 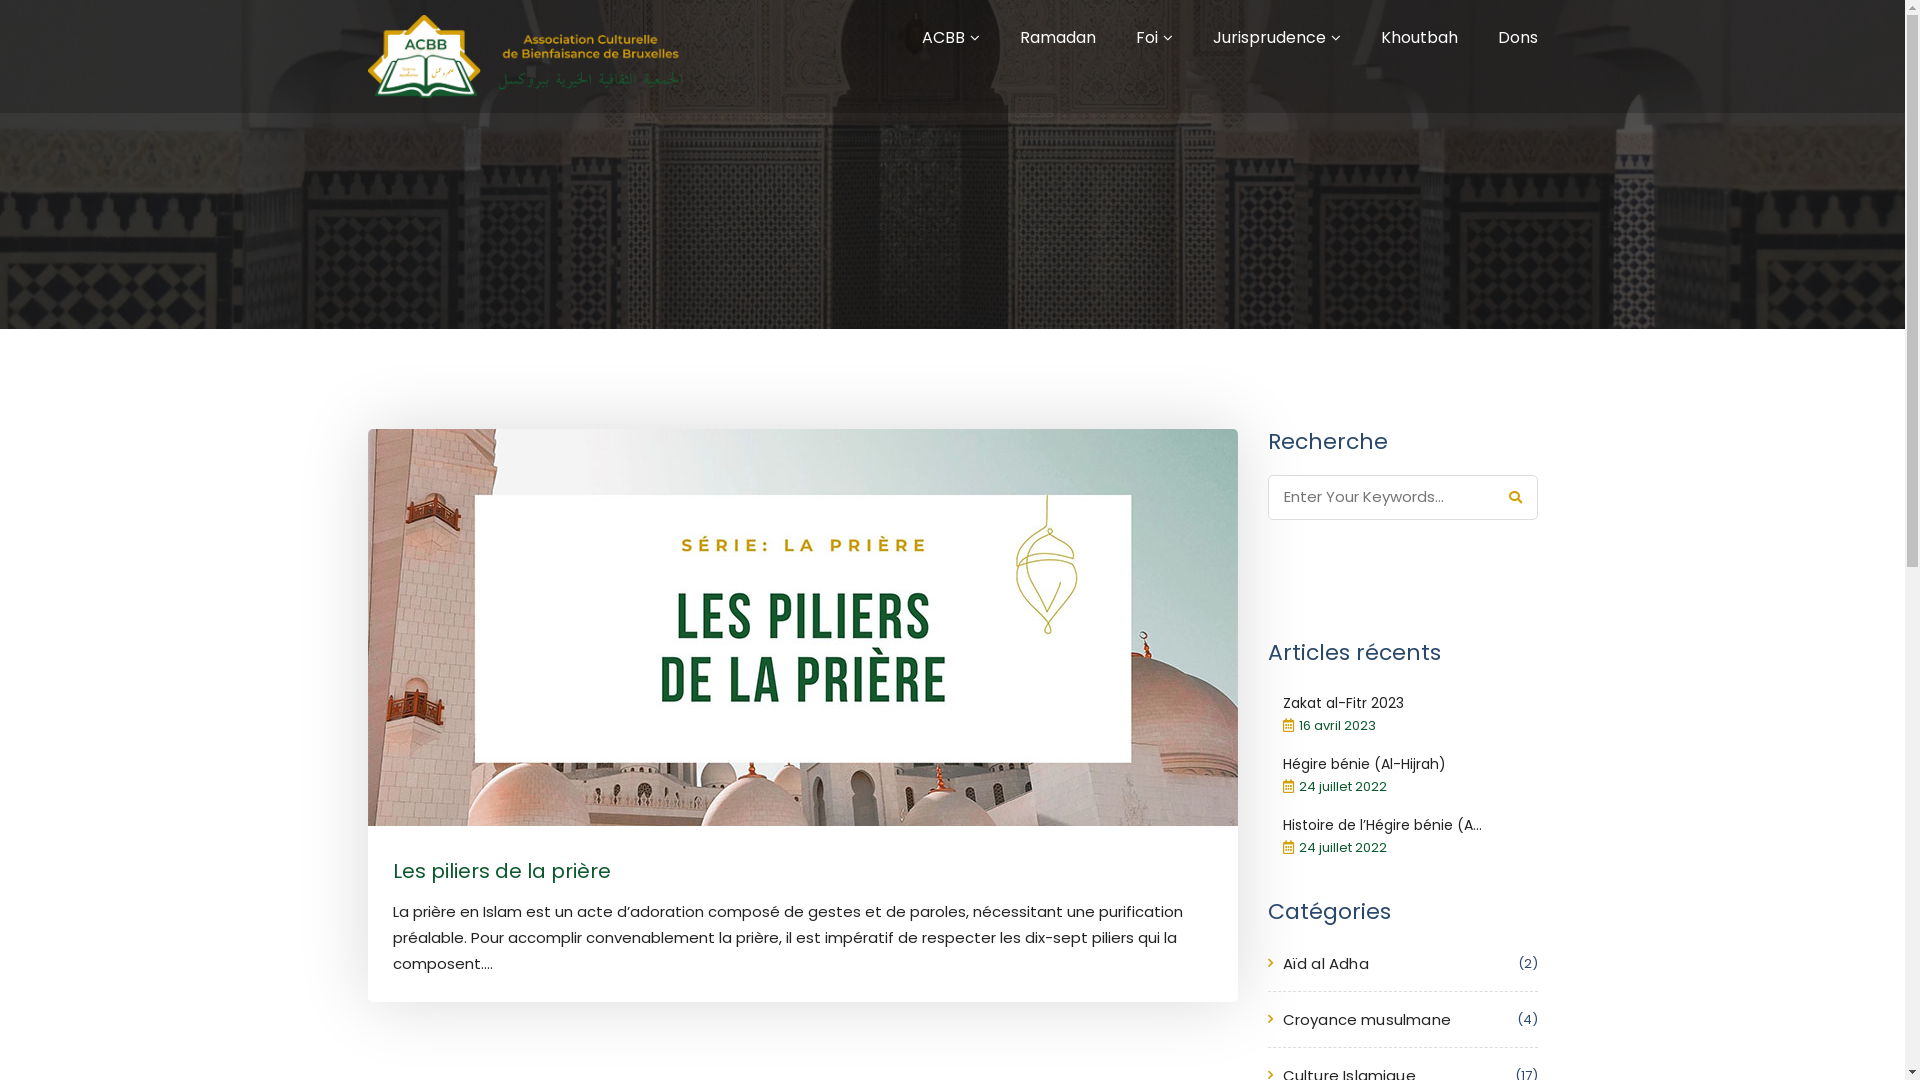 What do you see at coordinates (943, 38) in the screenshot?
I see `ACBB` at bounding box center [943, 38].